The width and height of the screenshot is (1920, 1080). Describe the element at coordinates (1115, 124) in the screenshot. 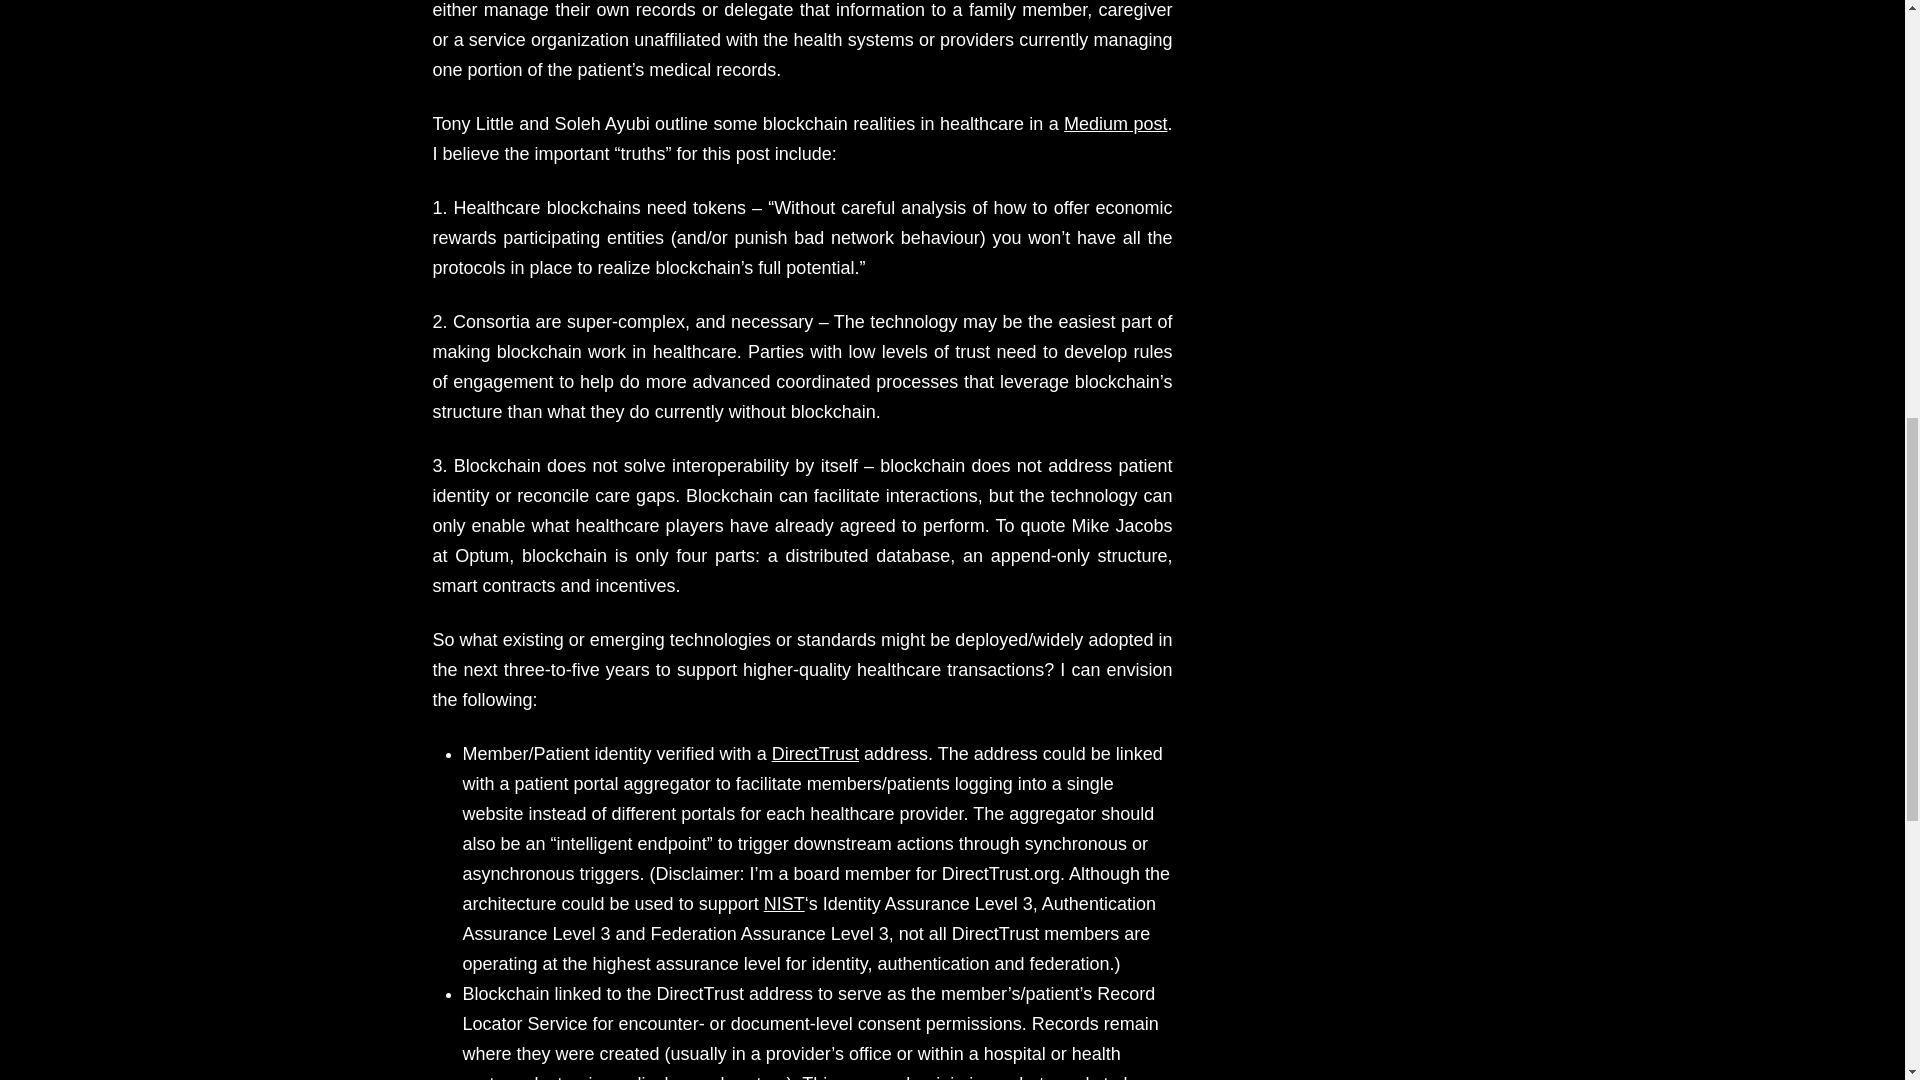

I see `Medium post` at that location.